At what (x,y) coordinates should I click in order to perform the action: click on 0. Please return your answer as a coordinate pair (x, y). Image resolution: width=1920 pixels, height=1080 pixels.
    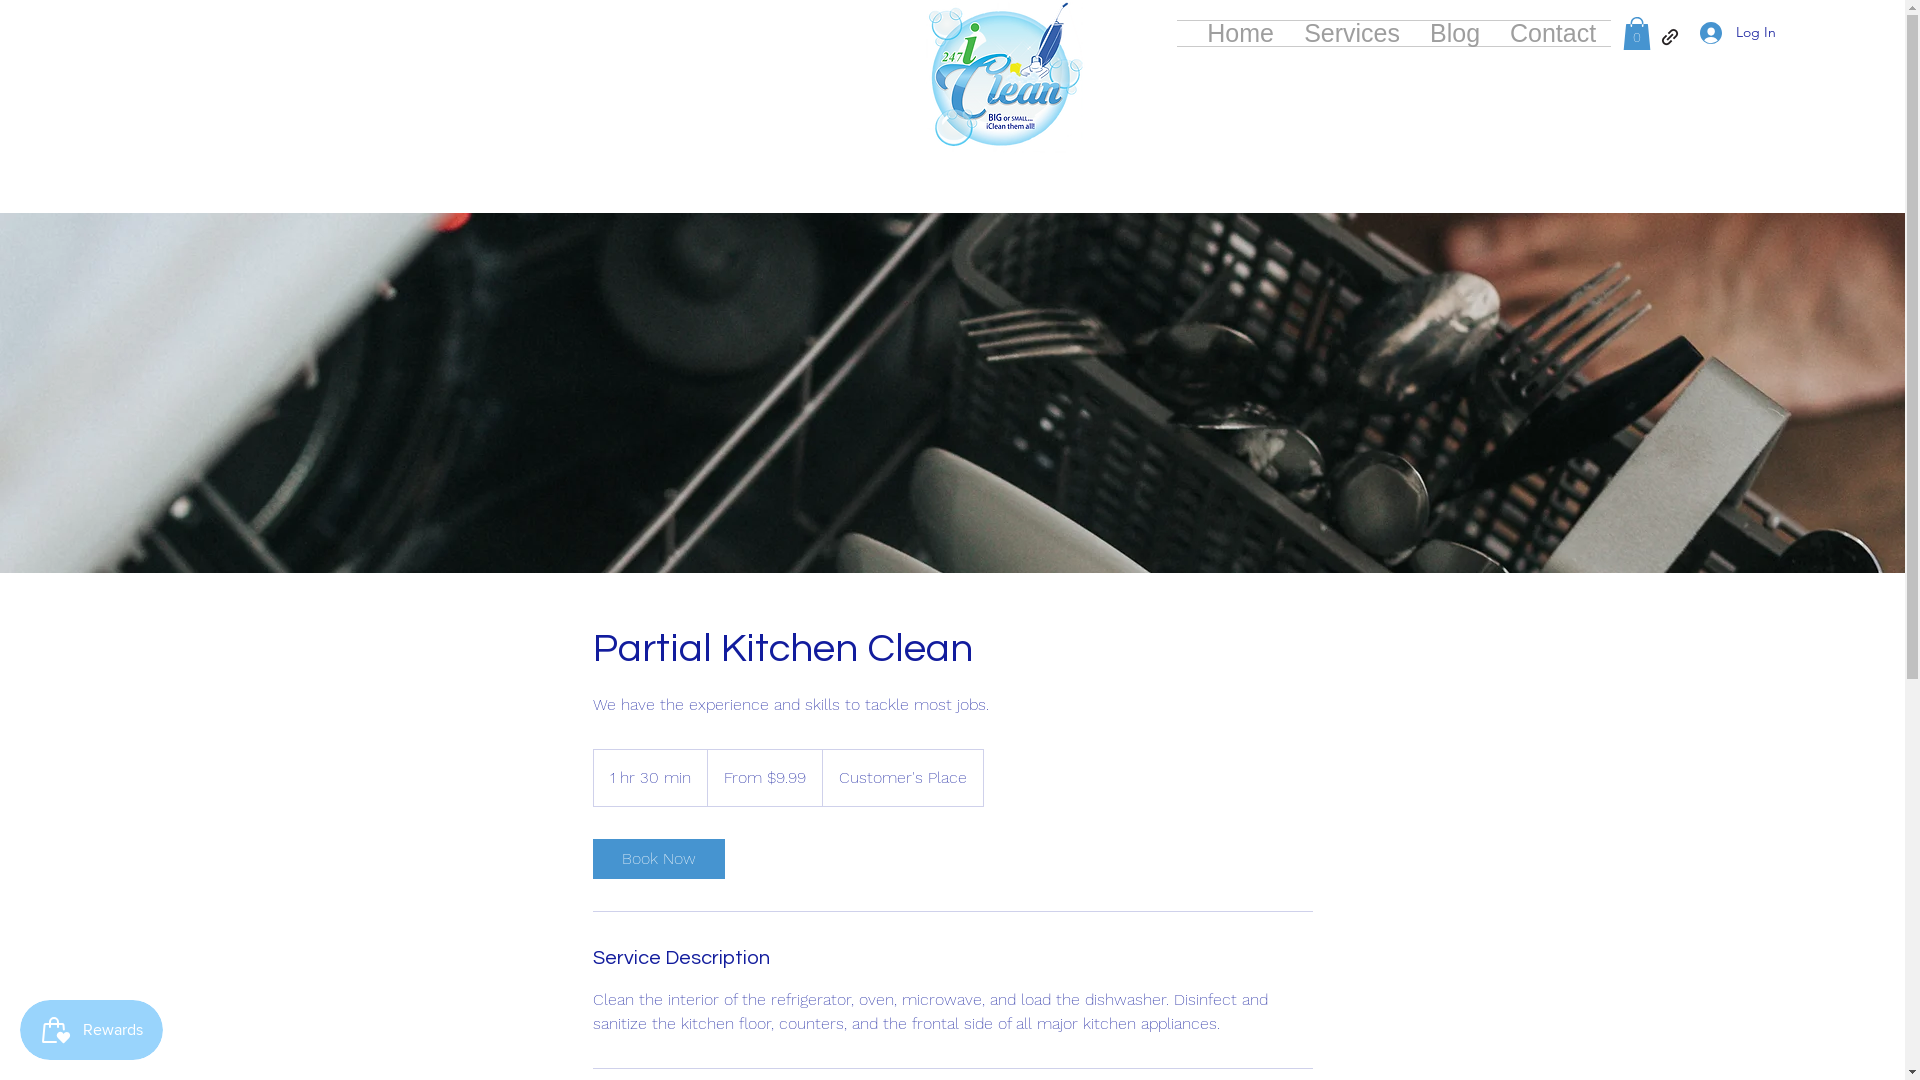
    Looking at the image, I should click on (1637, 34).